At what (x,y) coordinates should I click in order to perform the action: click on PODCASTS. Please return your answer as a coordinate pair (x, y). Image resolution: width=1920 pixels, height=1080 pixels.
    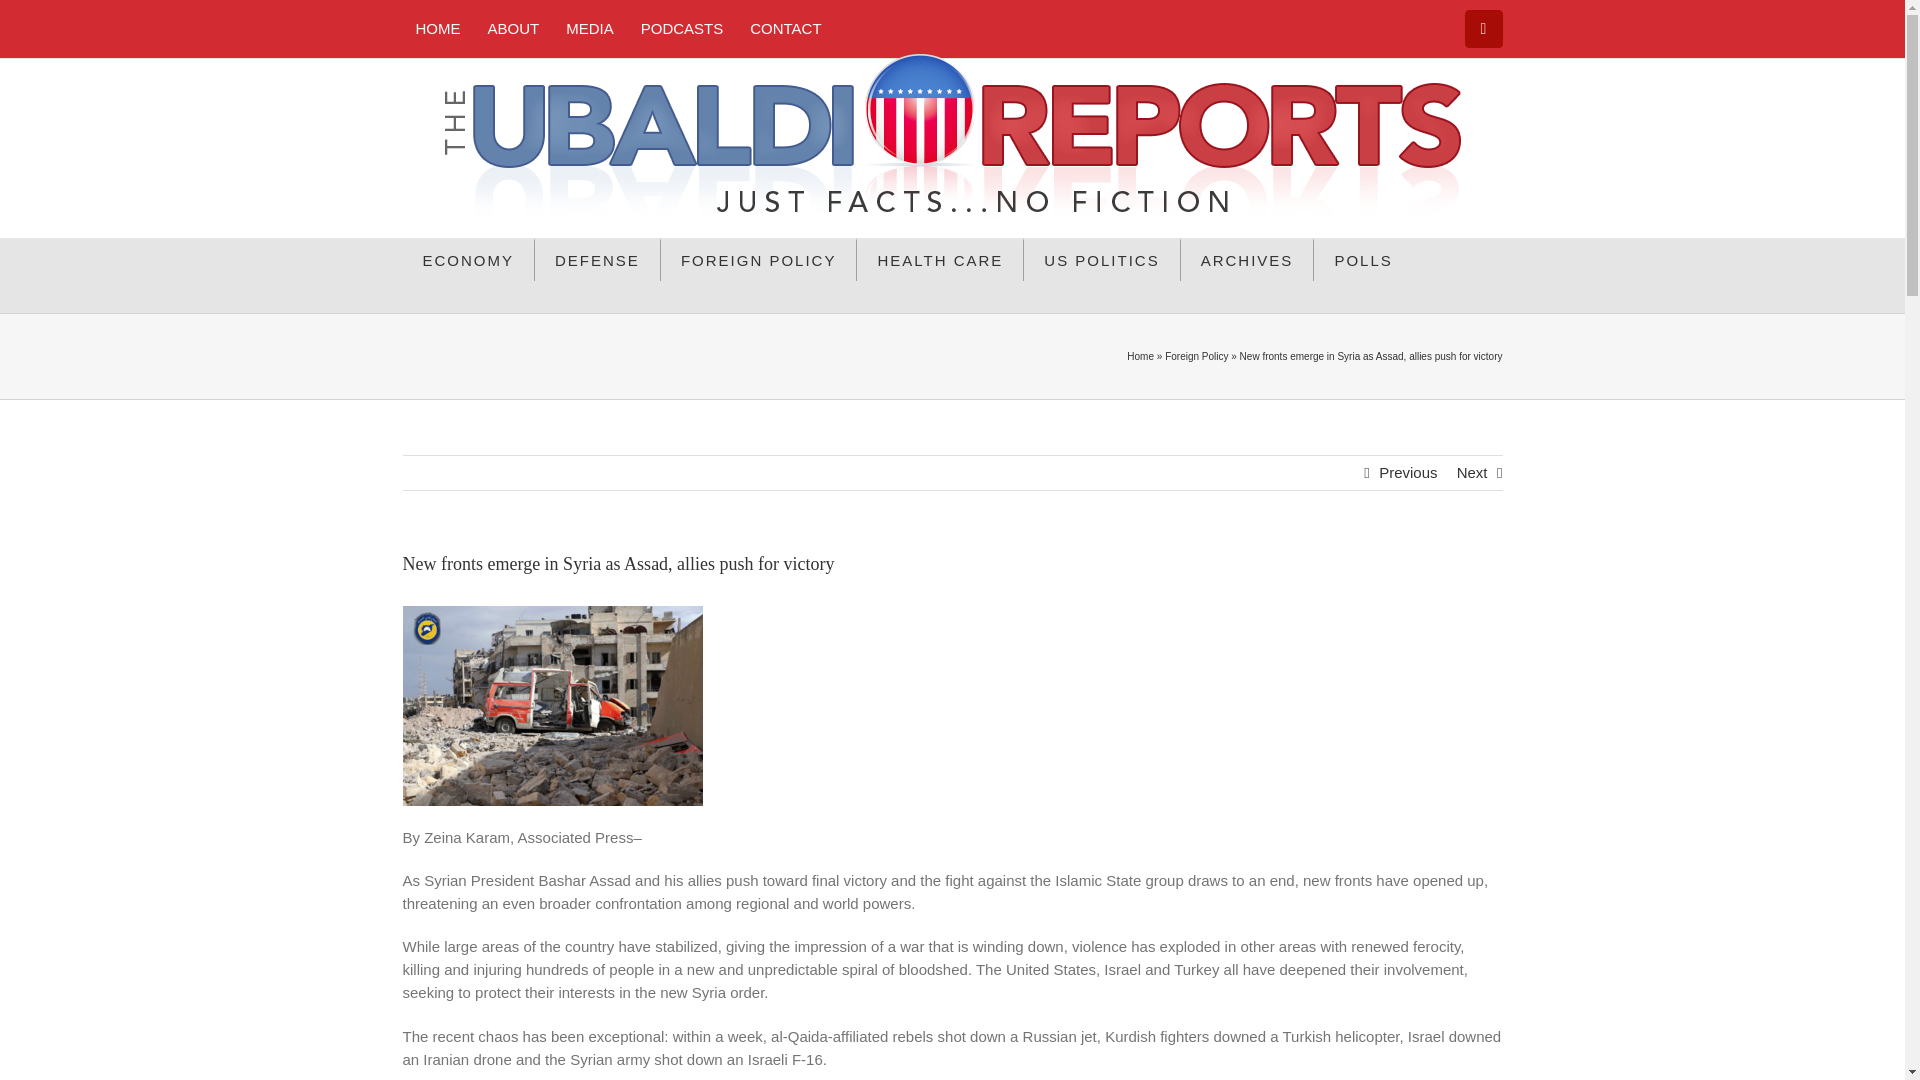
    Looking at the image, I should click on (682, 28).